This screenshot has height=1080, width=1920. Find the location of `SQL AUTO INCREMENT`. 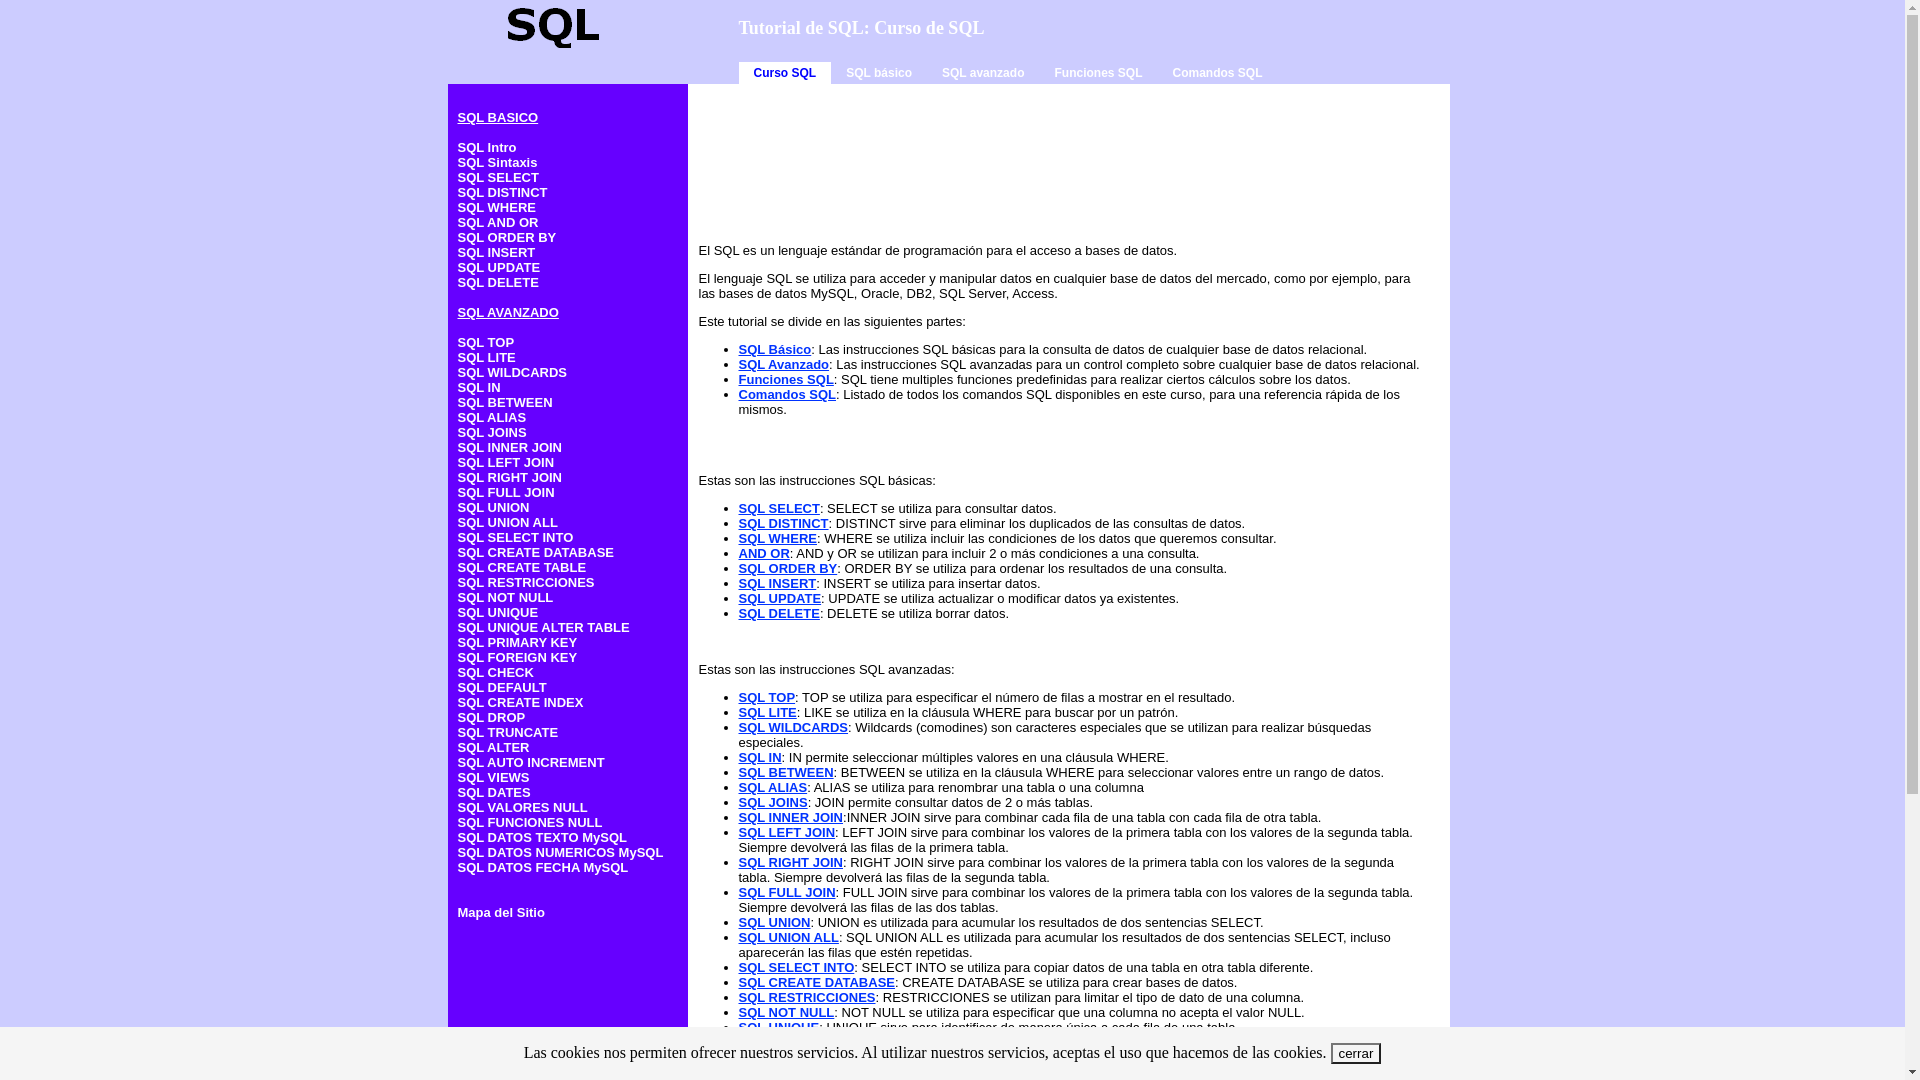

SQL AUTO INCREMENT is located at coordinates (532, 762).